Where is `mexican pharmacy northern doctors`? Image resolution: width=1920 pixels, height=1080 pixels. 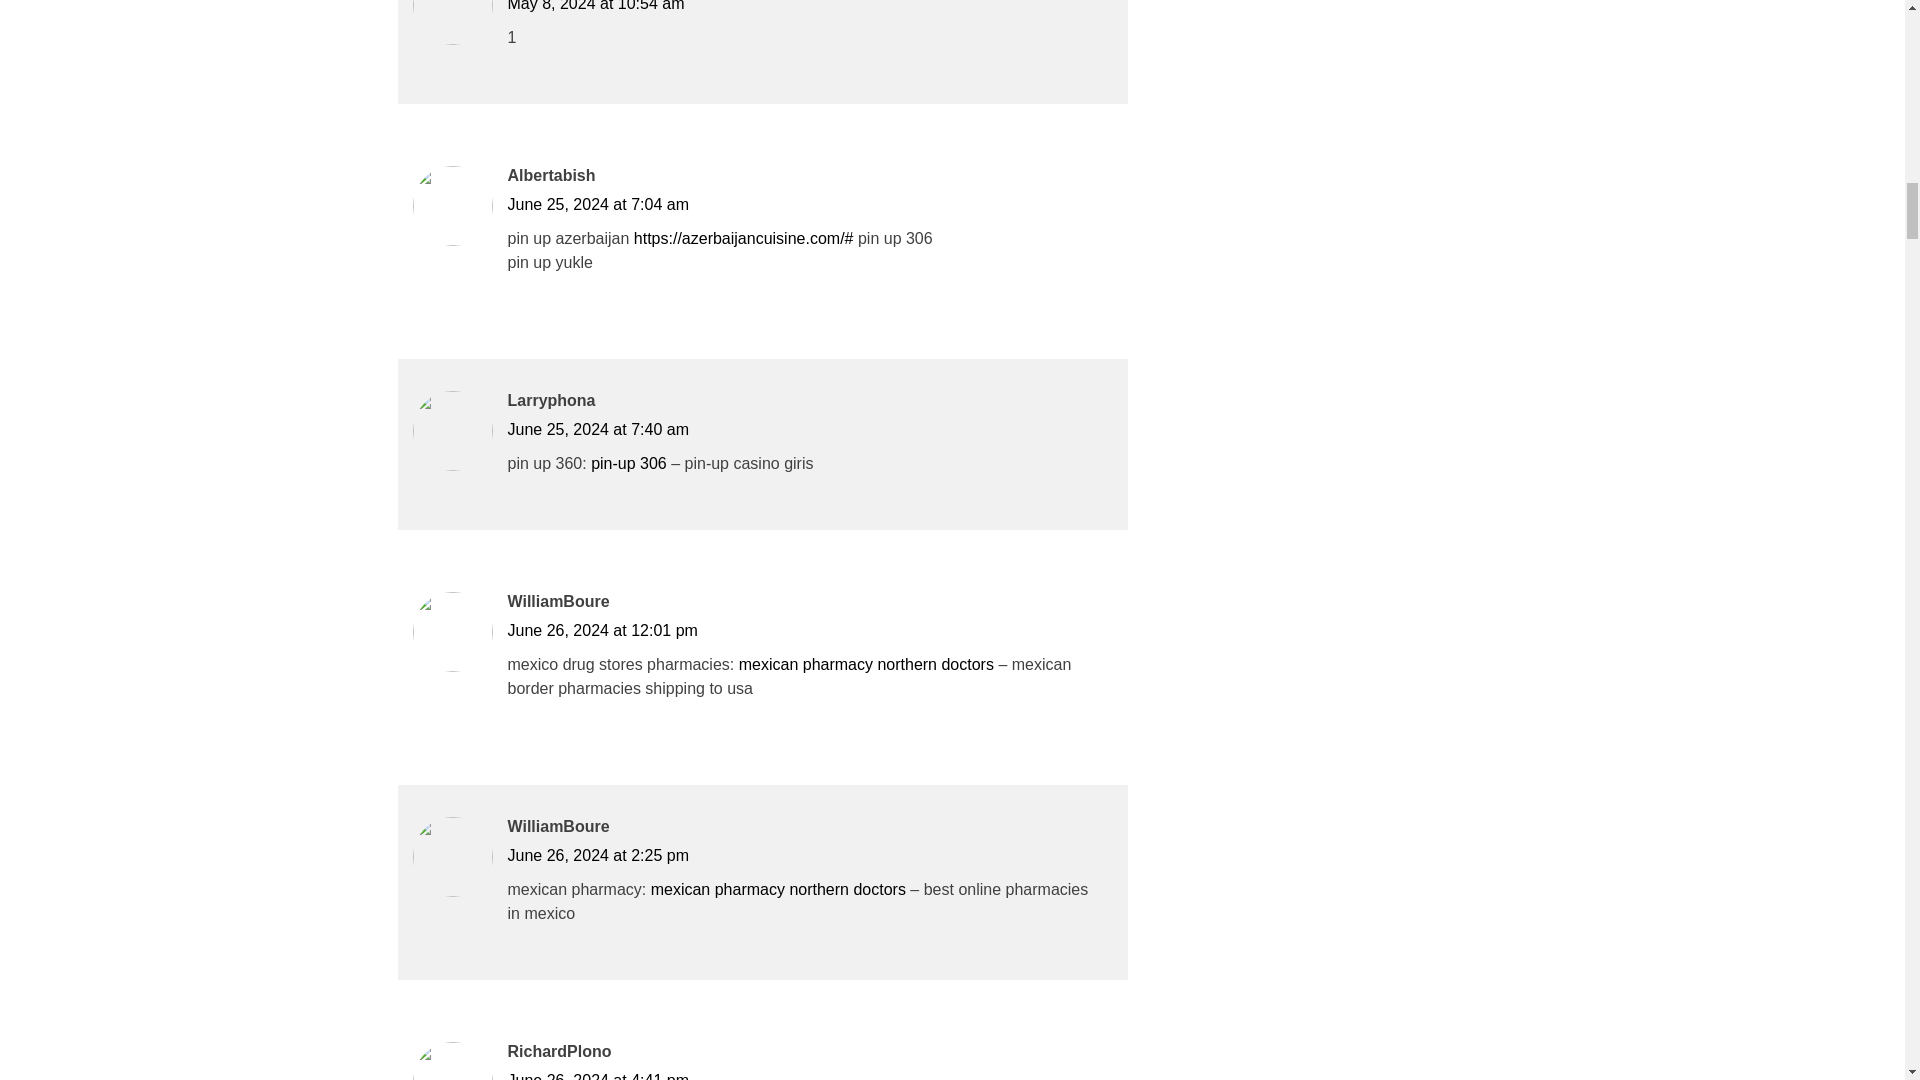
mexican pharmacy northern doctors is located at coordinates (778, 889).